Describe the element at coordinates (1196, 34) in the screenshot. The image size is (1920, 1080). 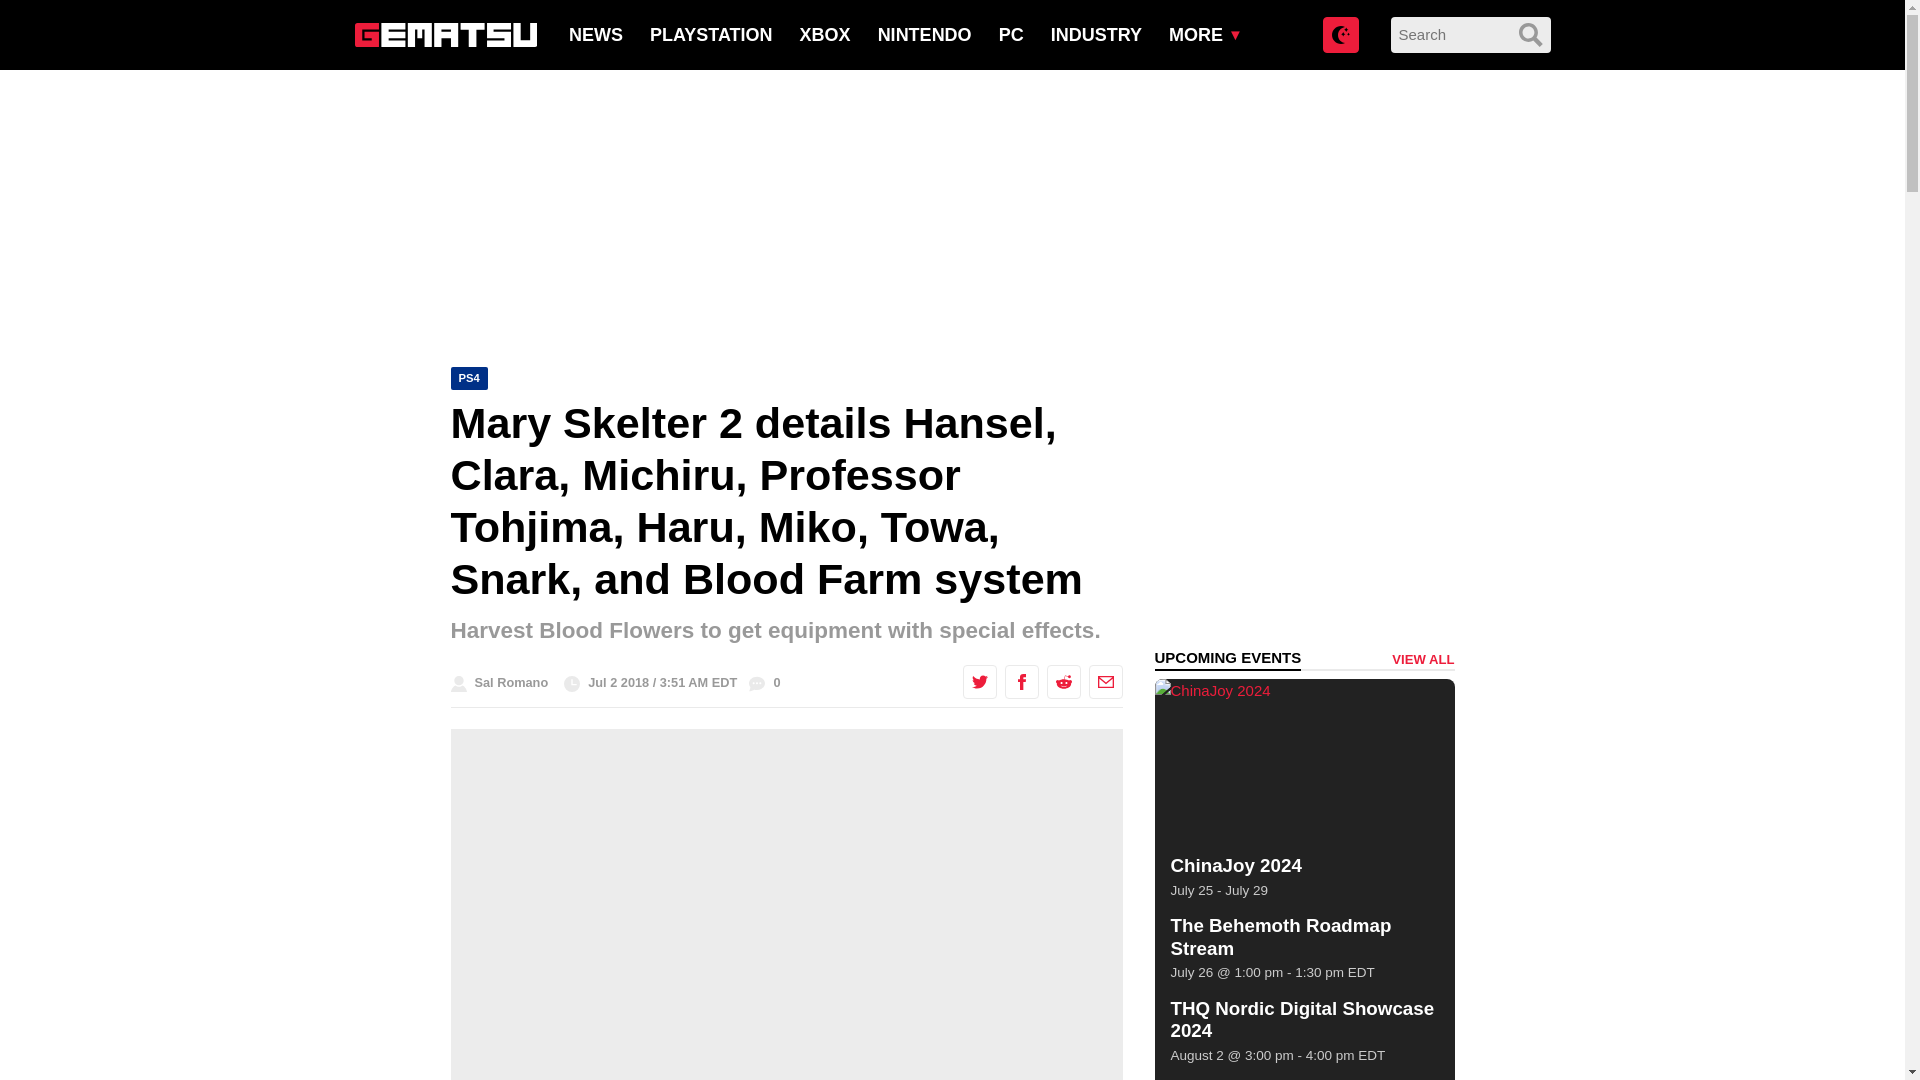
I see `MORE` at that location.